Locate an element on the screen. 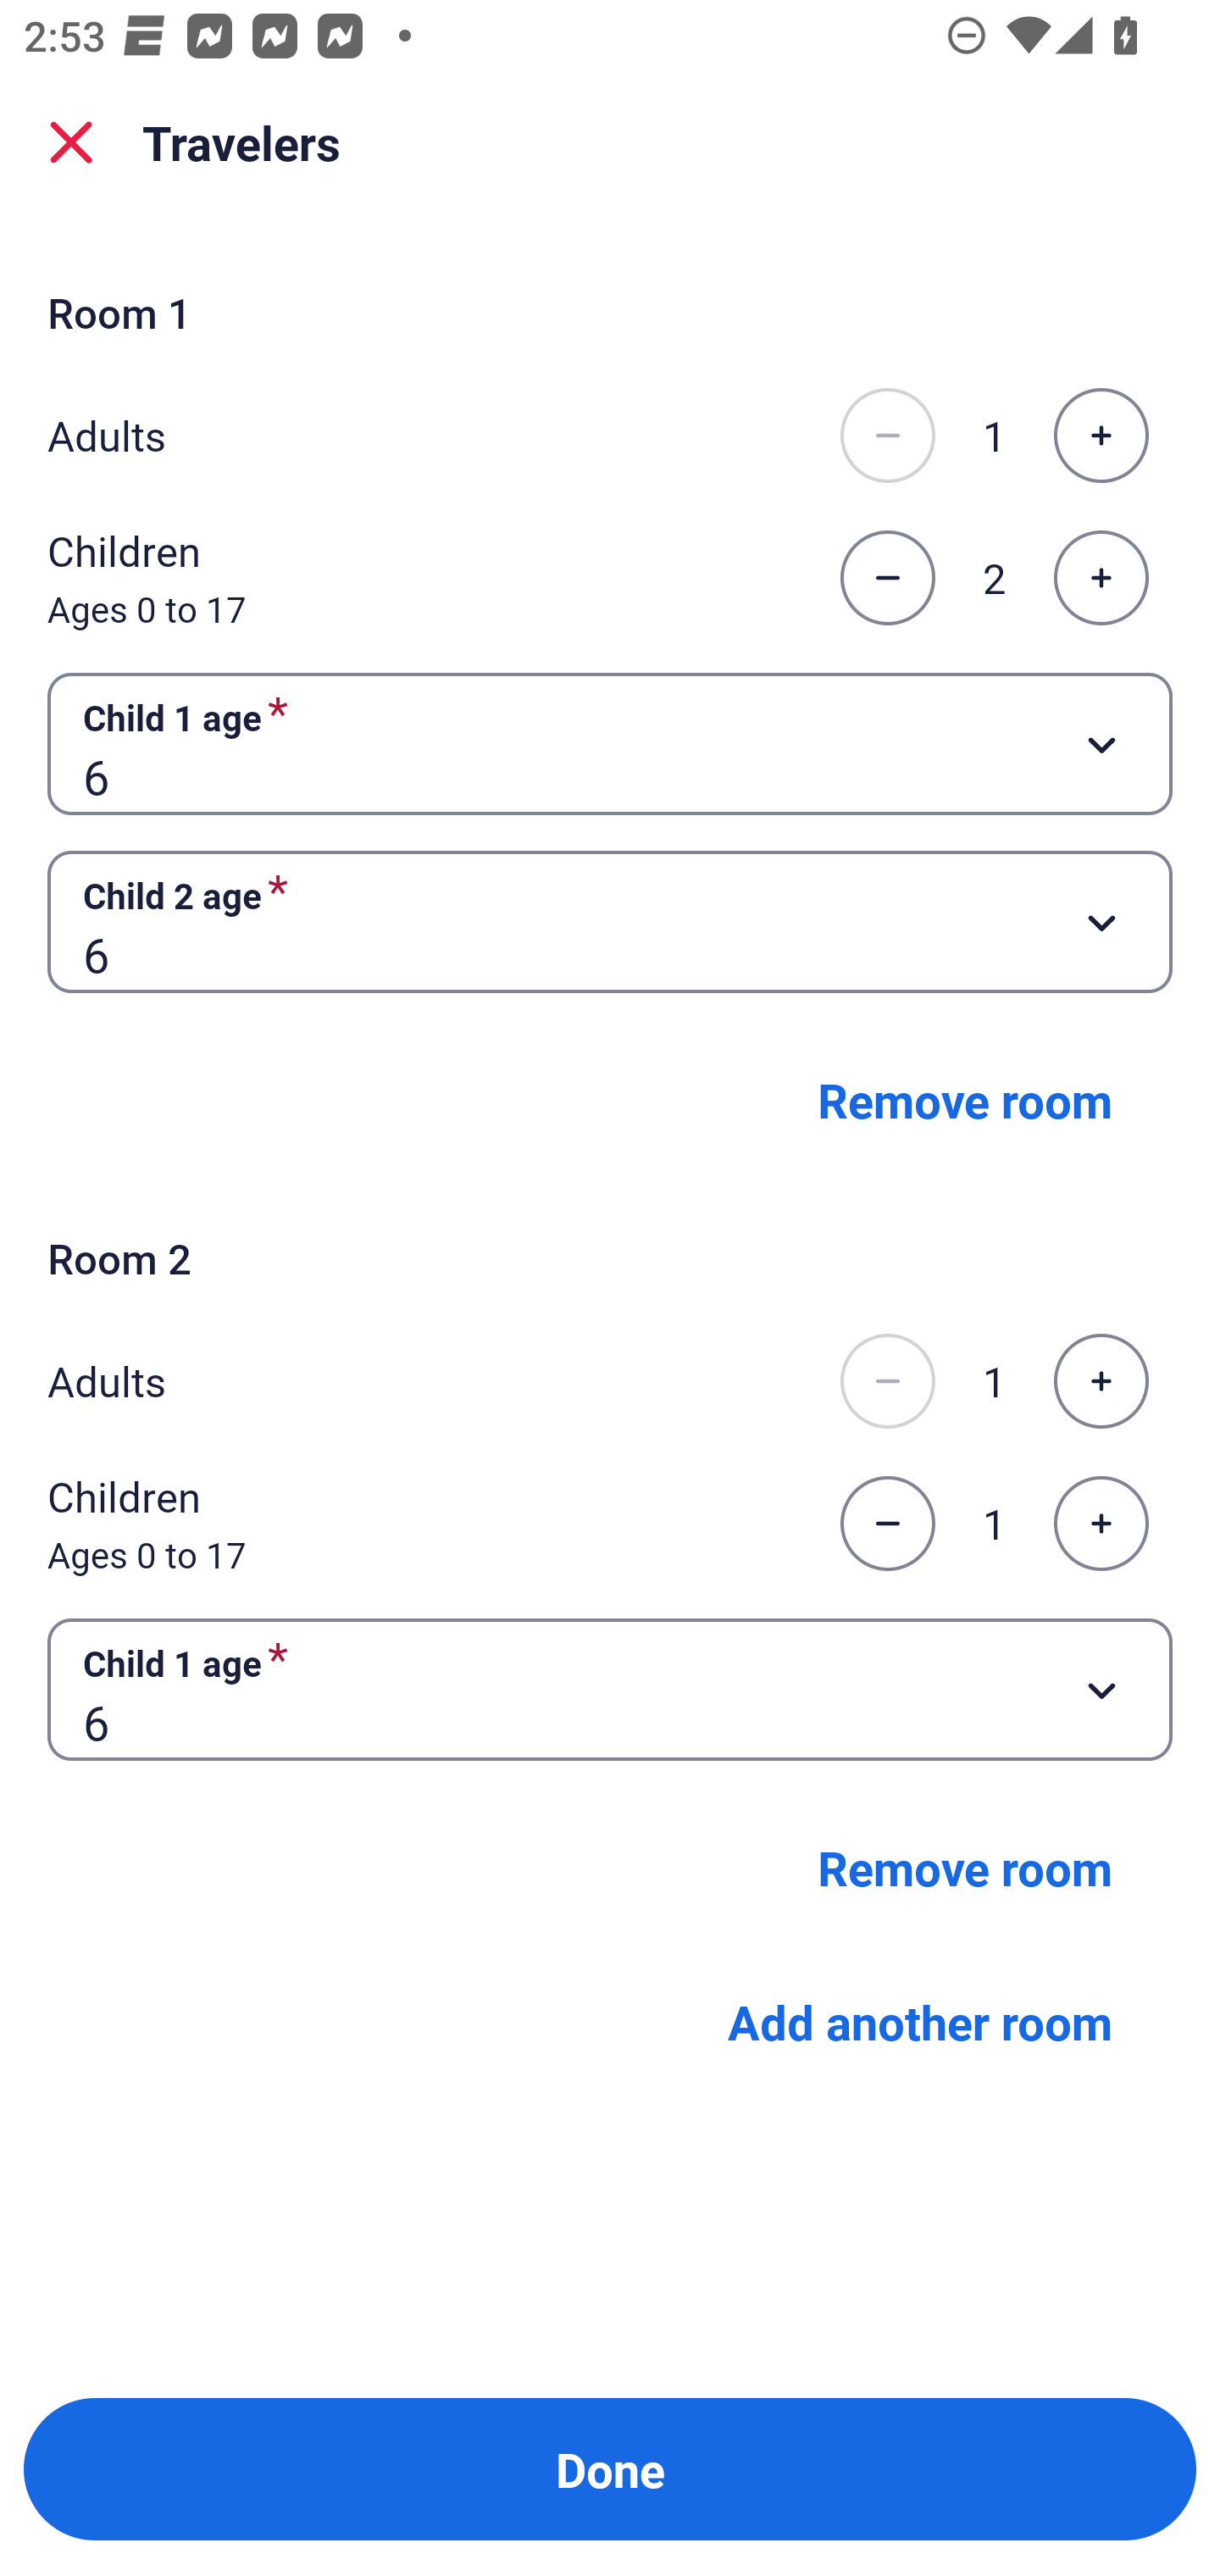 This screenshot has width=1220, height=2576. Decrease the number of adults is located at coordinates (887, 435).